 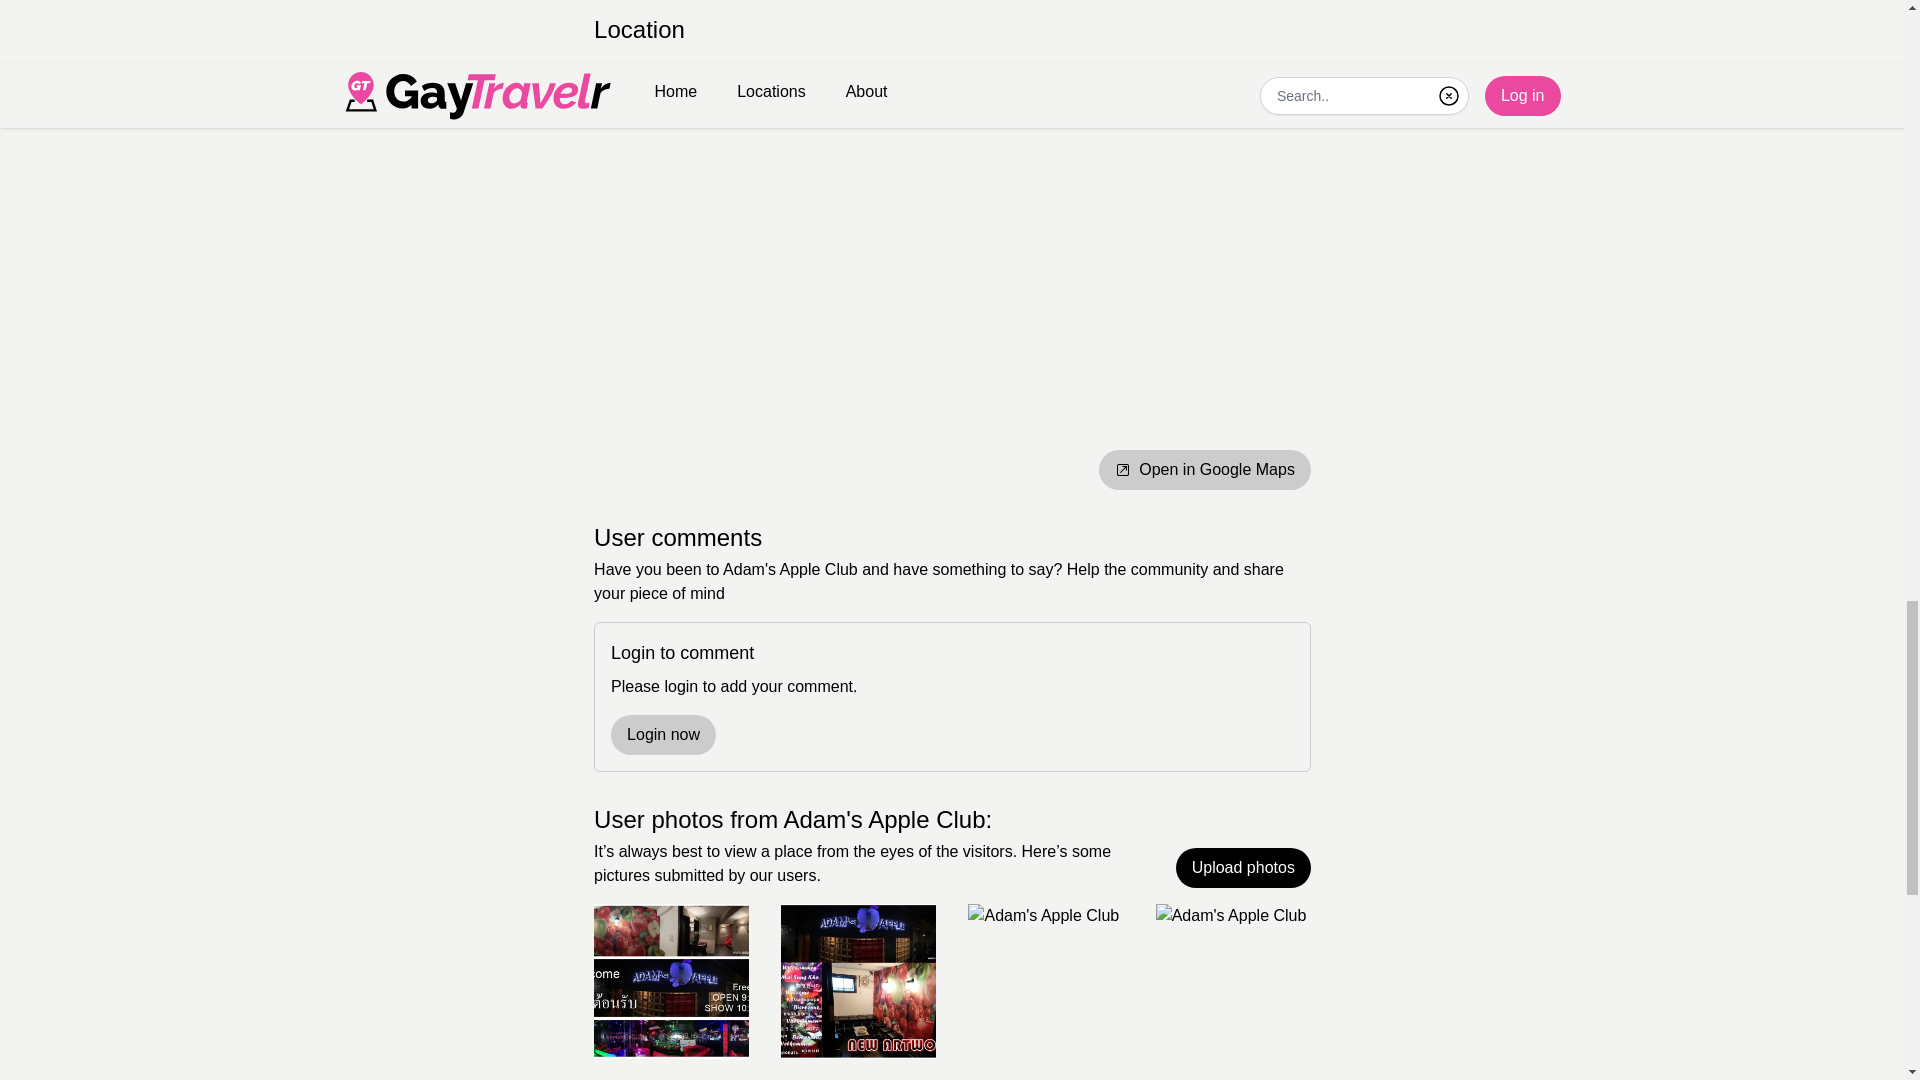 What do you see at coordinates (663, 734) in the screenshot?
I see `Login now` at bounding box center [663, 734].